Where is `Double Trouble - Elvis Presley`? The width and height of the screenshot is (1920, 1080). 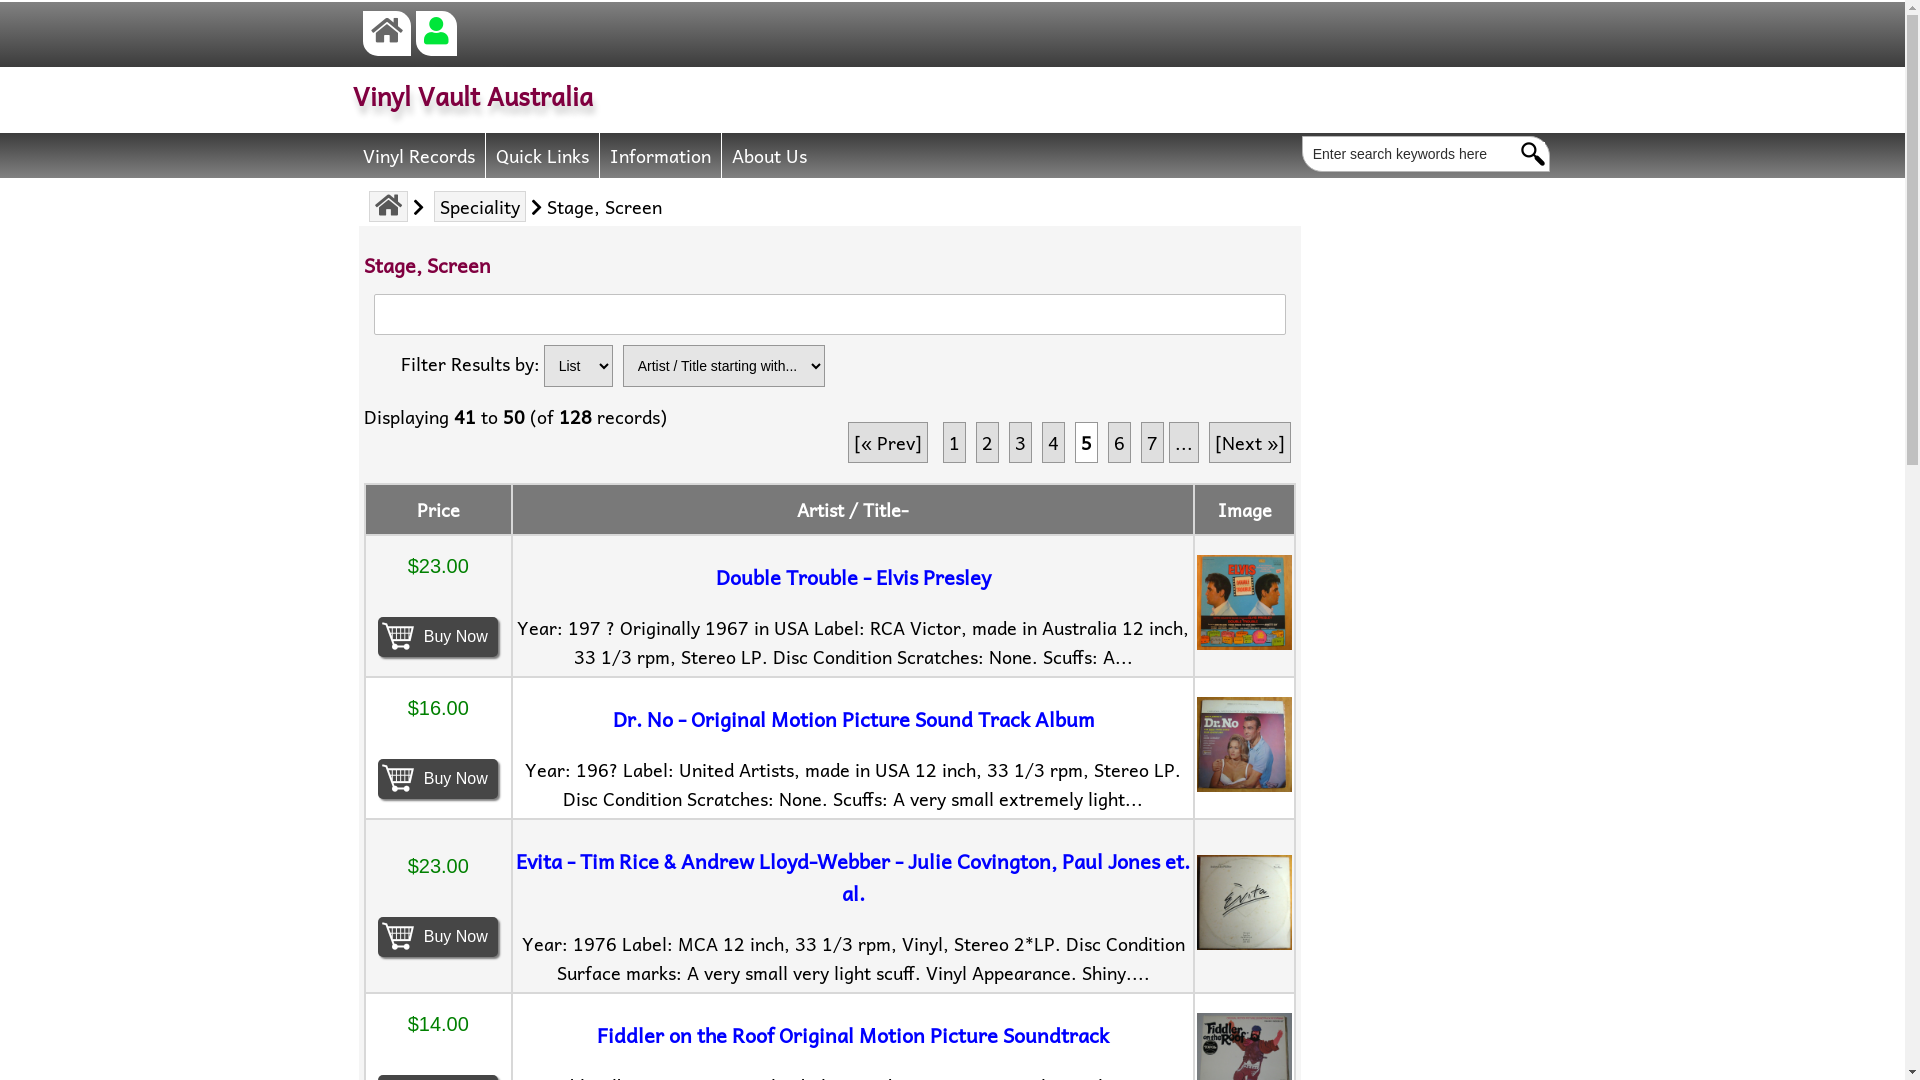 Double Trouble - Elvis Presley is located at coordinates (1244, 602).